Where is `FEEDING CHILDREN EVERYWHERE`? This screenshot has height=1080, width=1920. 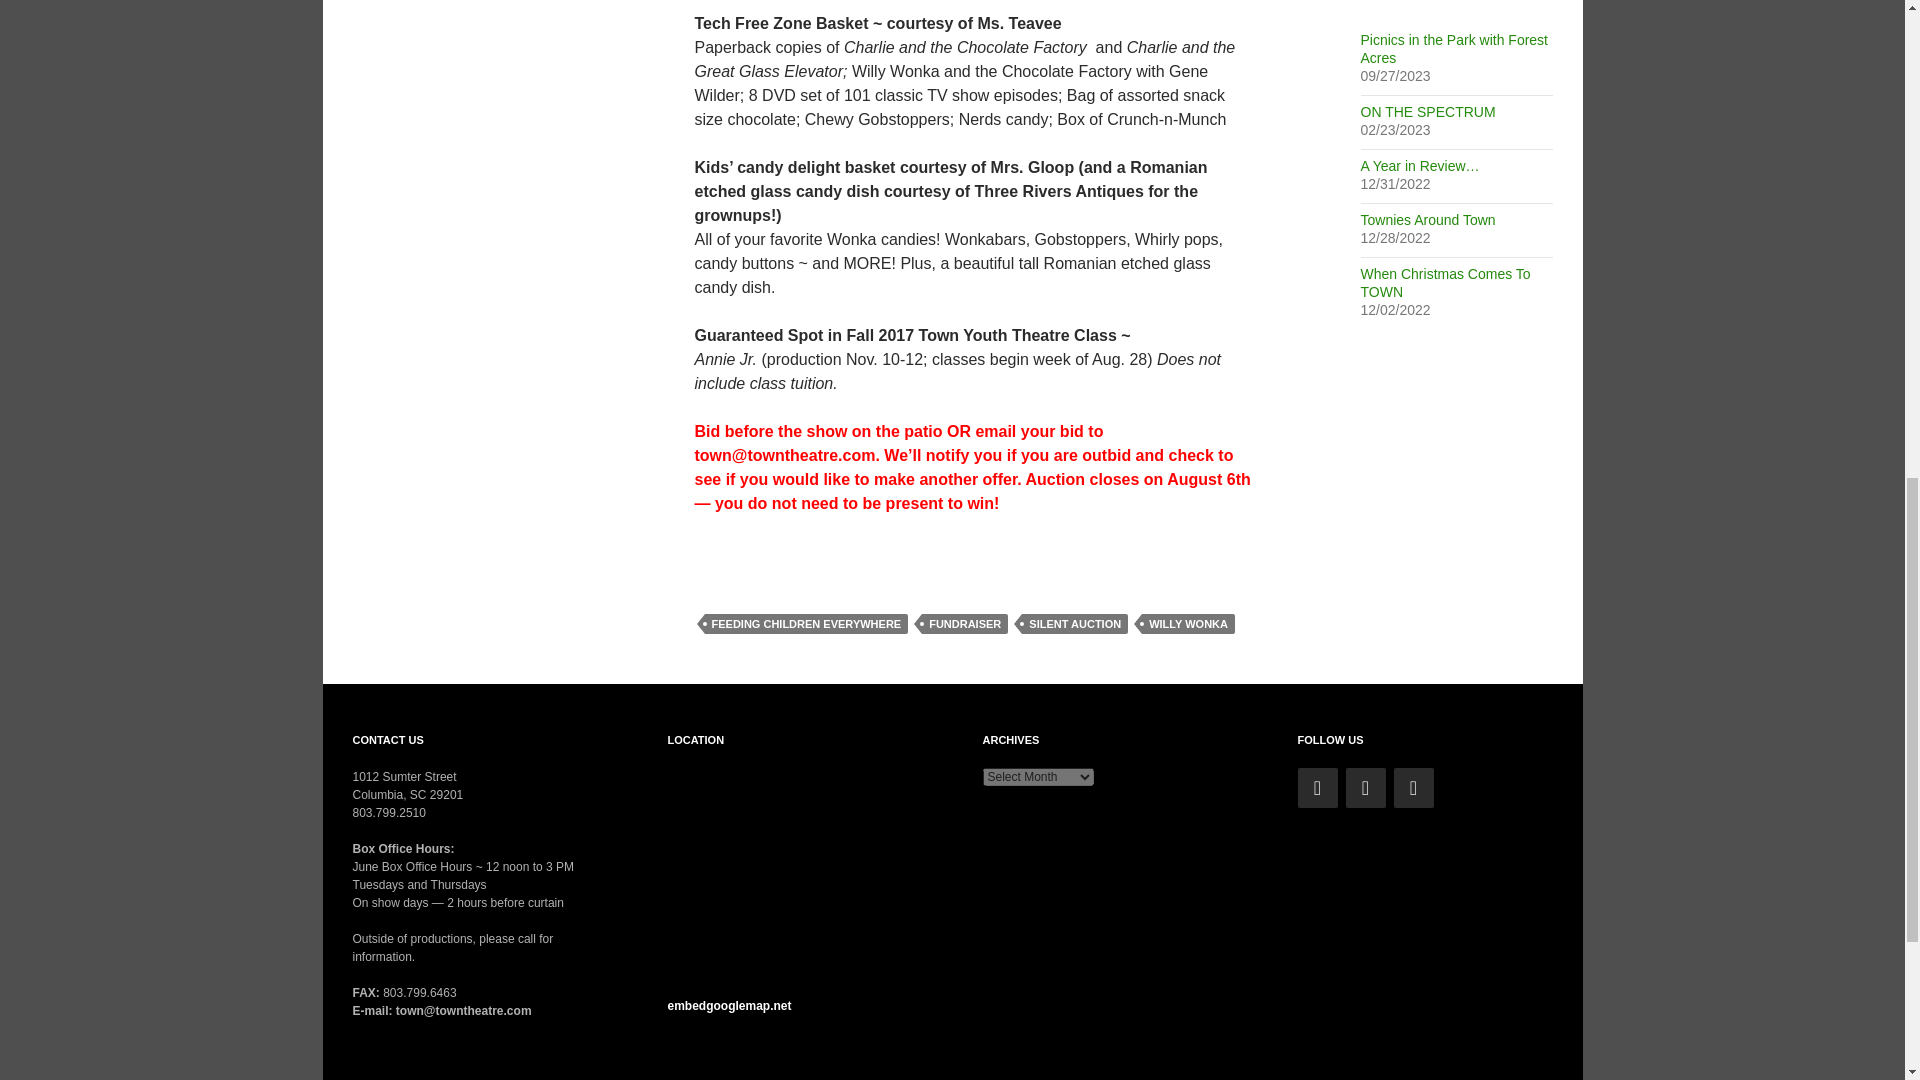 FEEDING CHILDREN EVERYWHERE is located at coordinates (806, 624).